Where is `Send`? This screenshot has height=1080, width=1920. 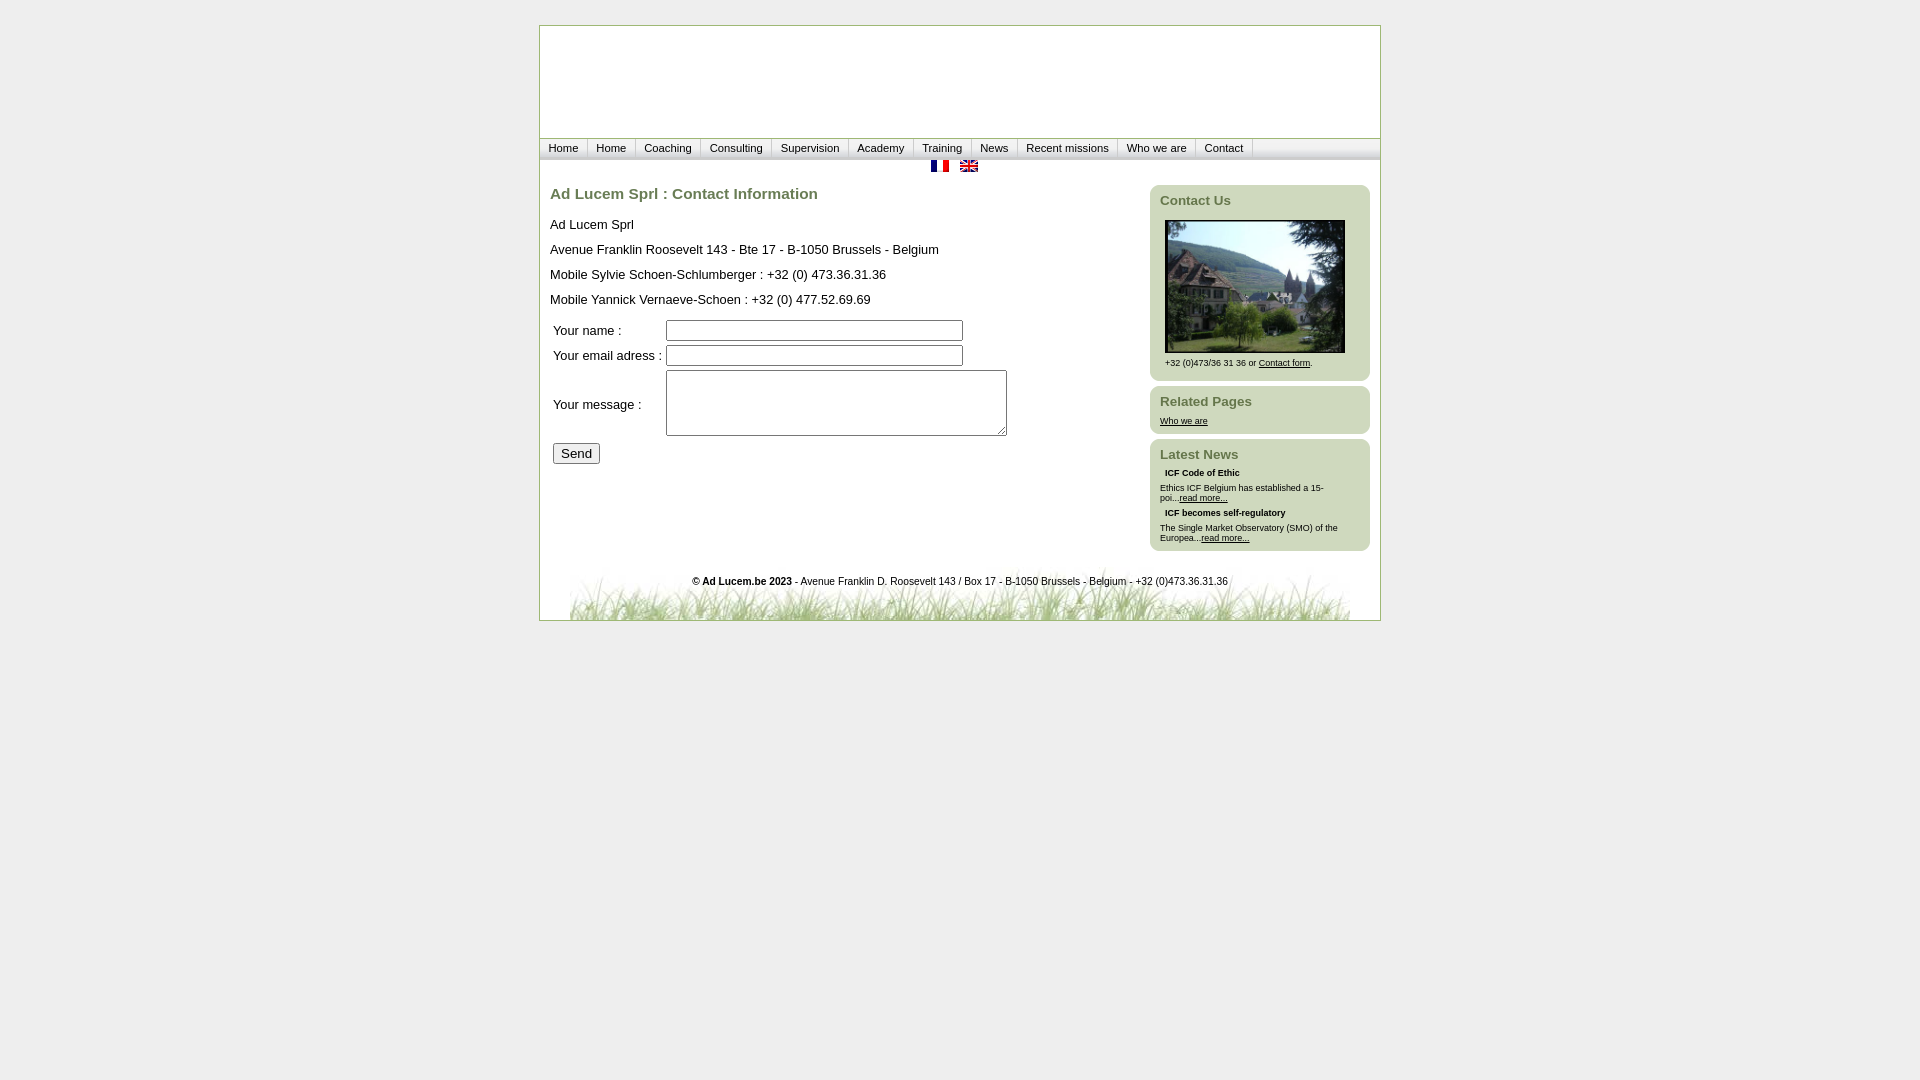
Send is located at coordinates (576, 454).